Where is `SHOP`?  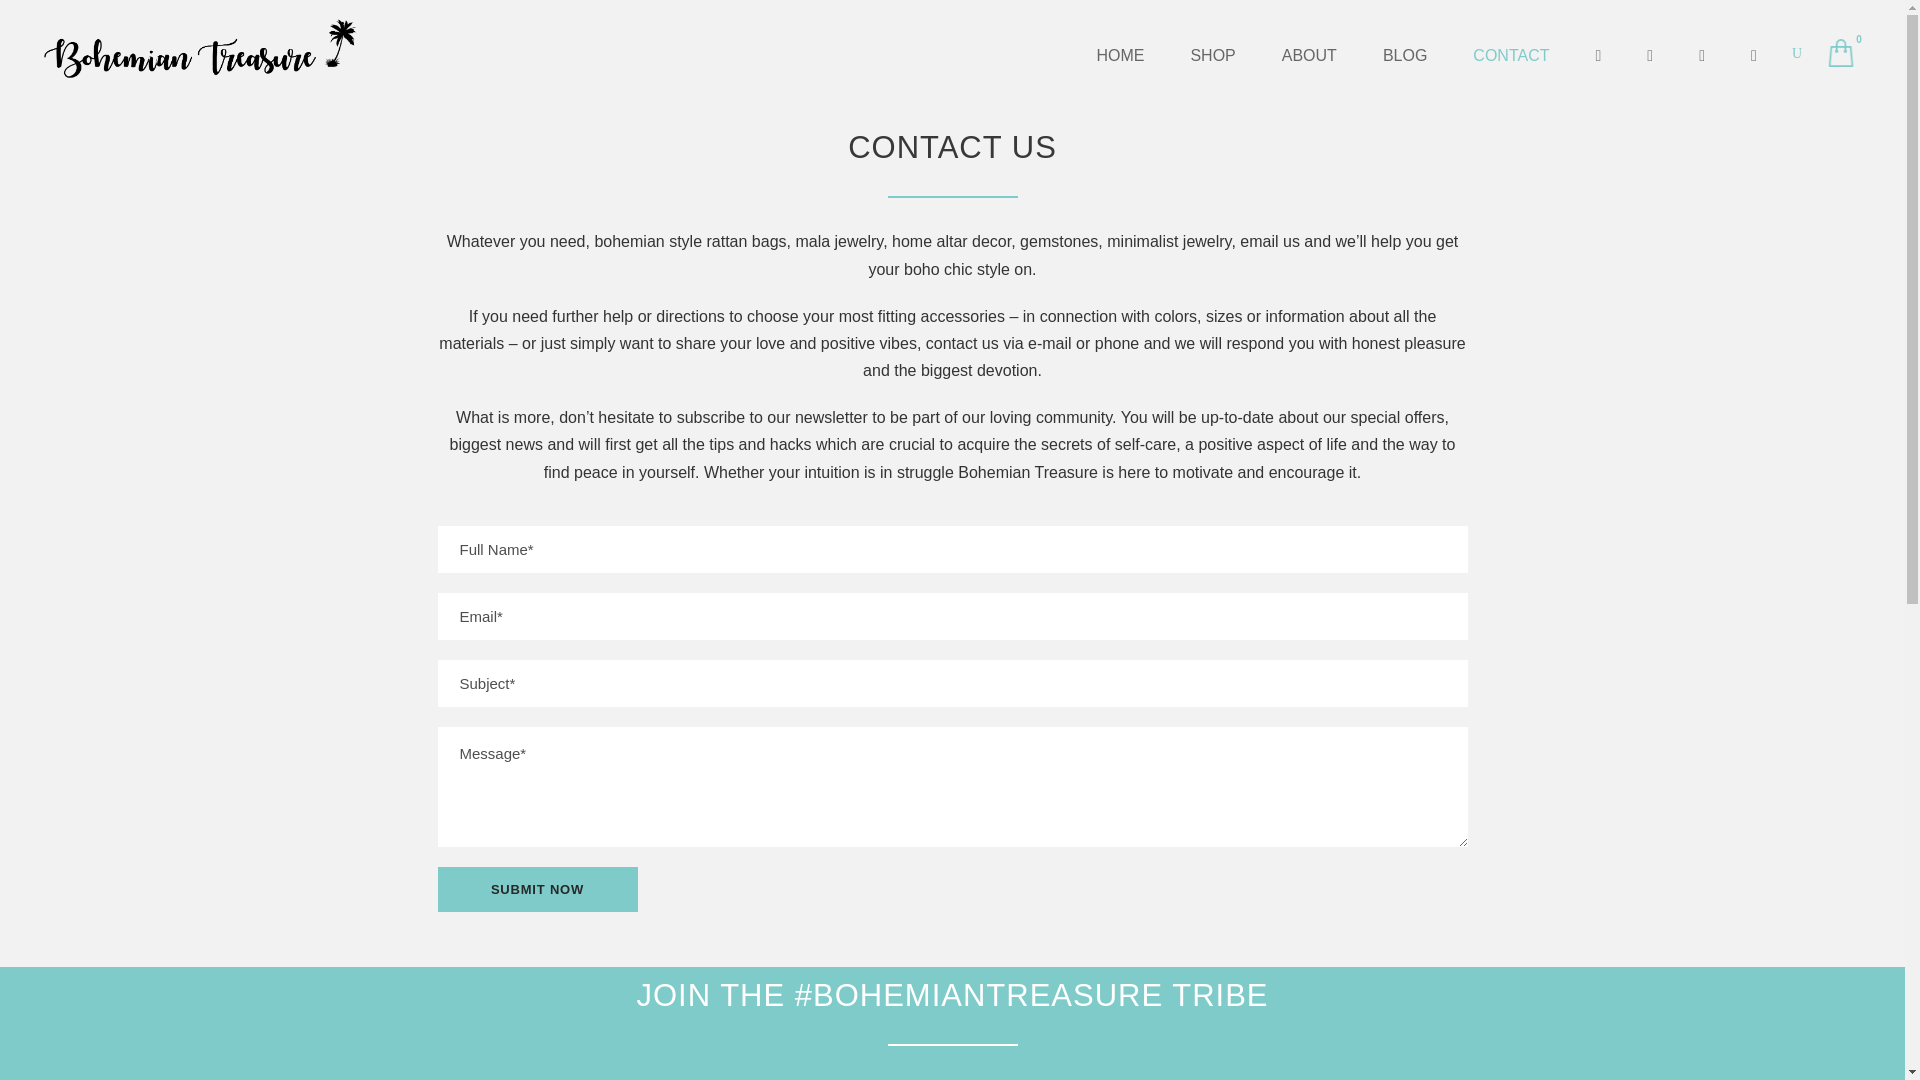
SHOP is located at coordinates (1212, 56).